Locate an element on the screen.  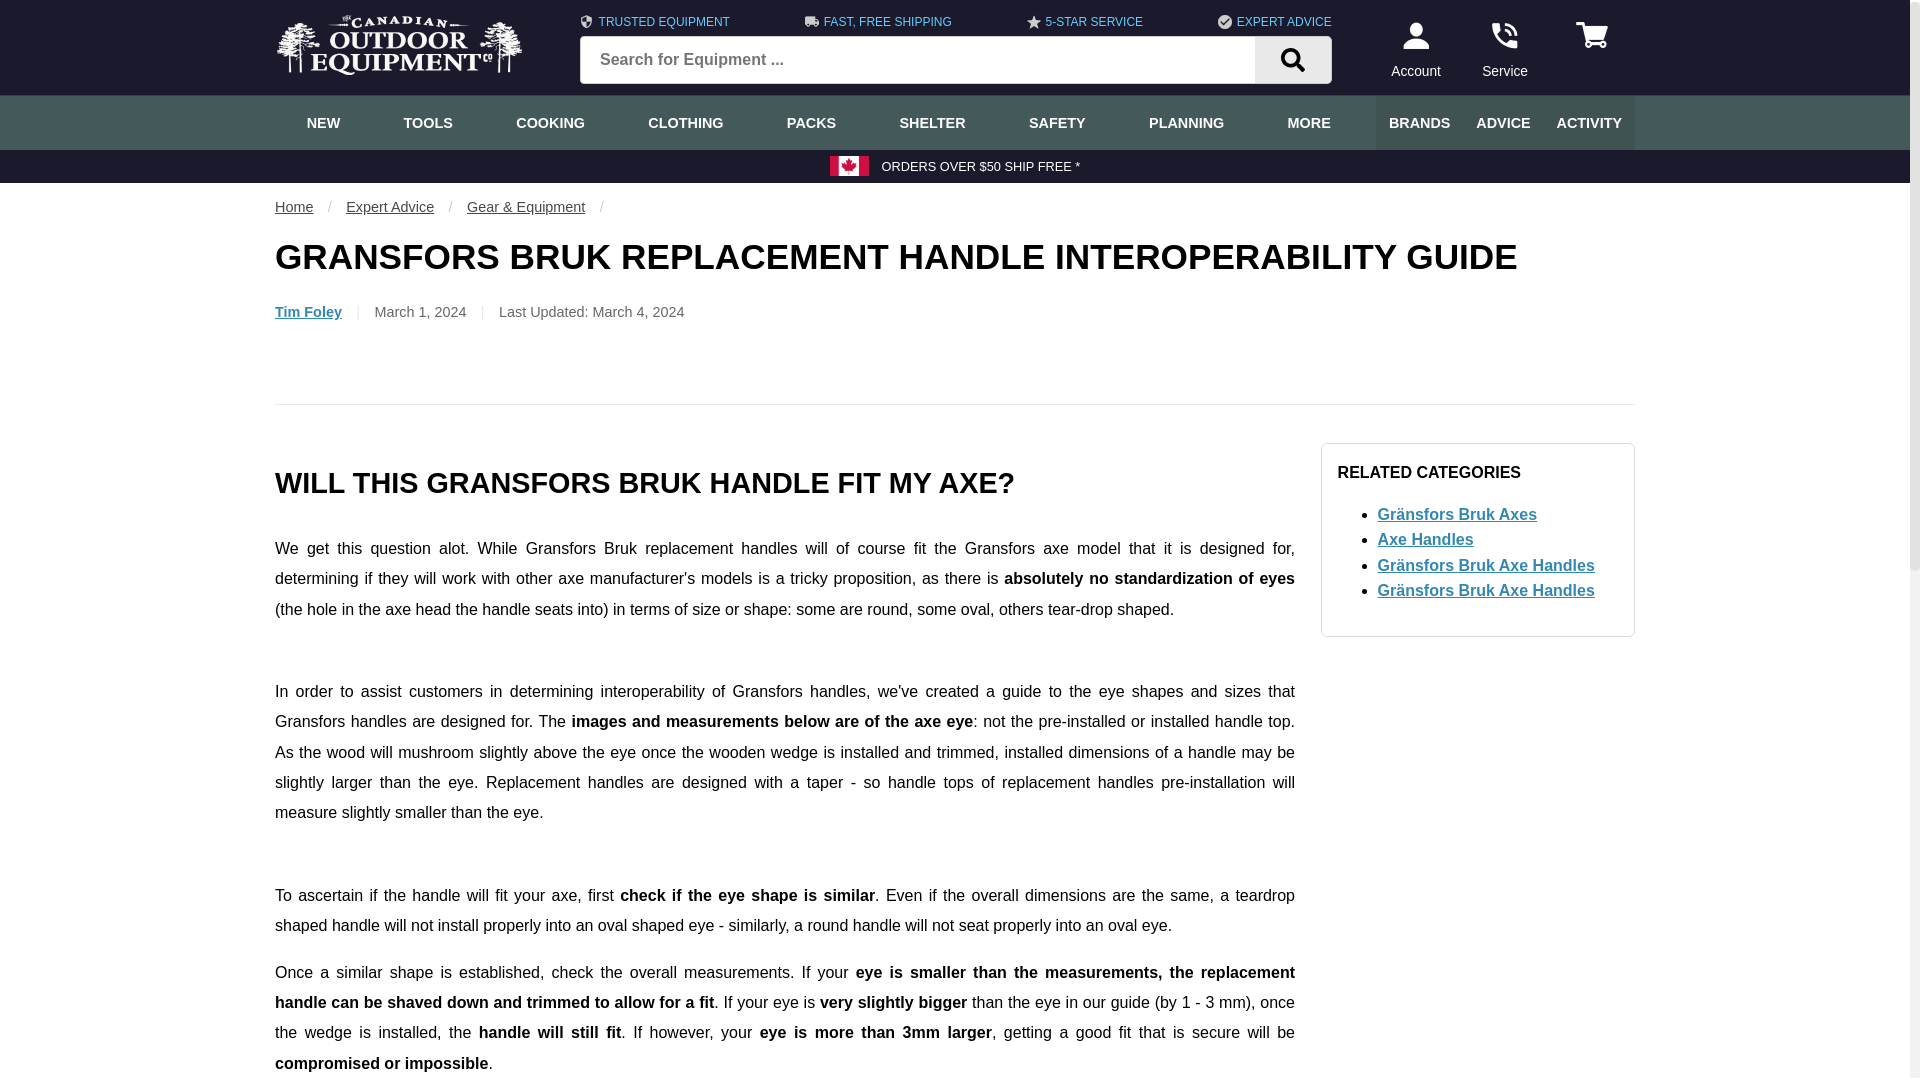
Service is located at coordinates (1504, 48).